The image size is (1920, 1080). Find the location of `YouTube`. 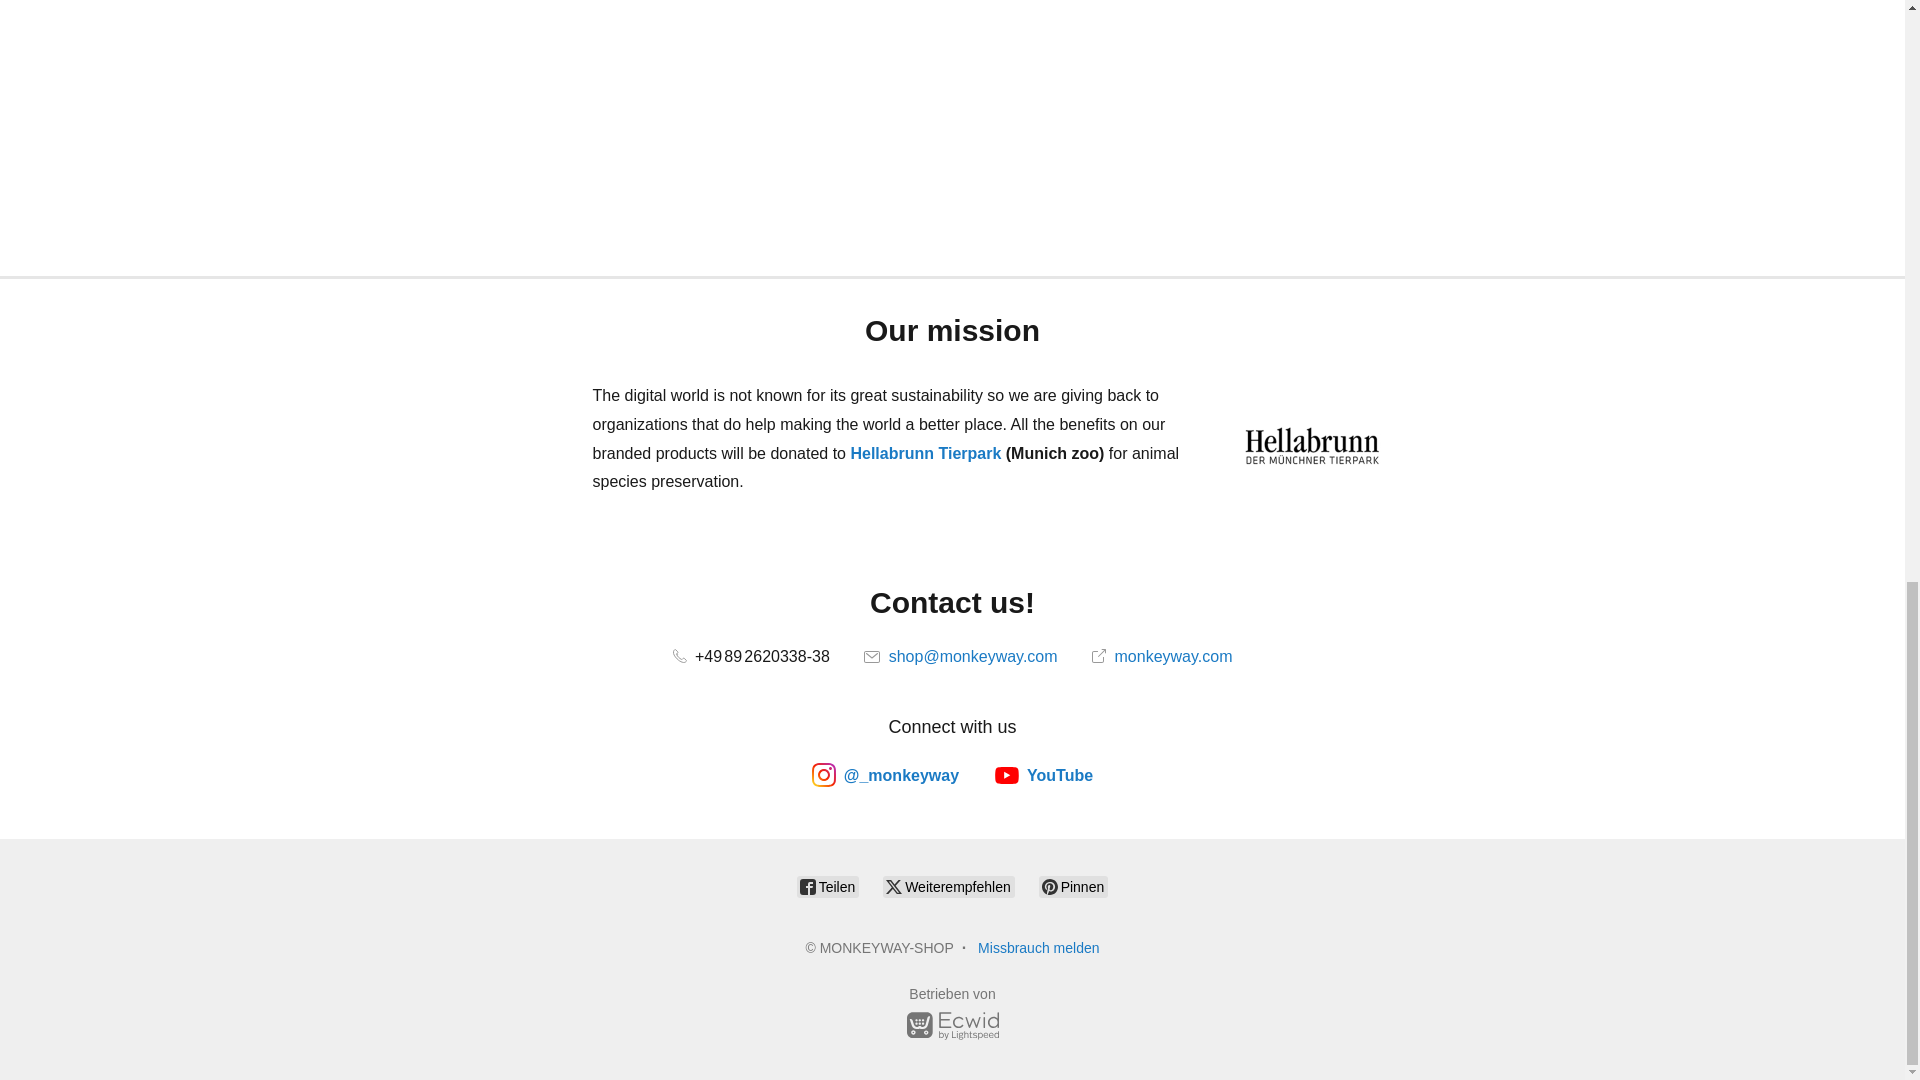

YouTube is located at coordinates (1043, 774).